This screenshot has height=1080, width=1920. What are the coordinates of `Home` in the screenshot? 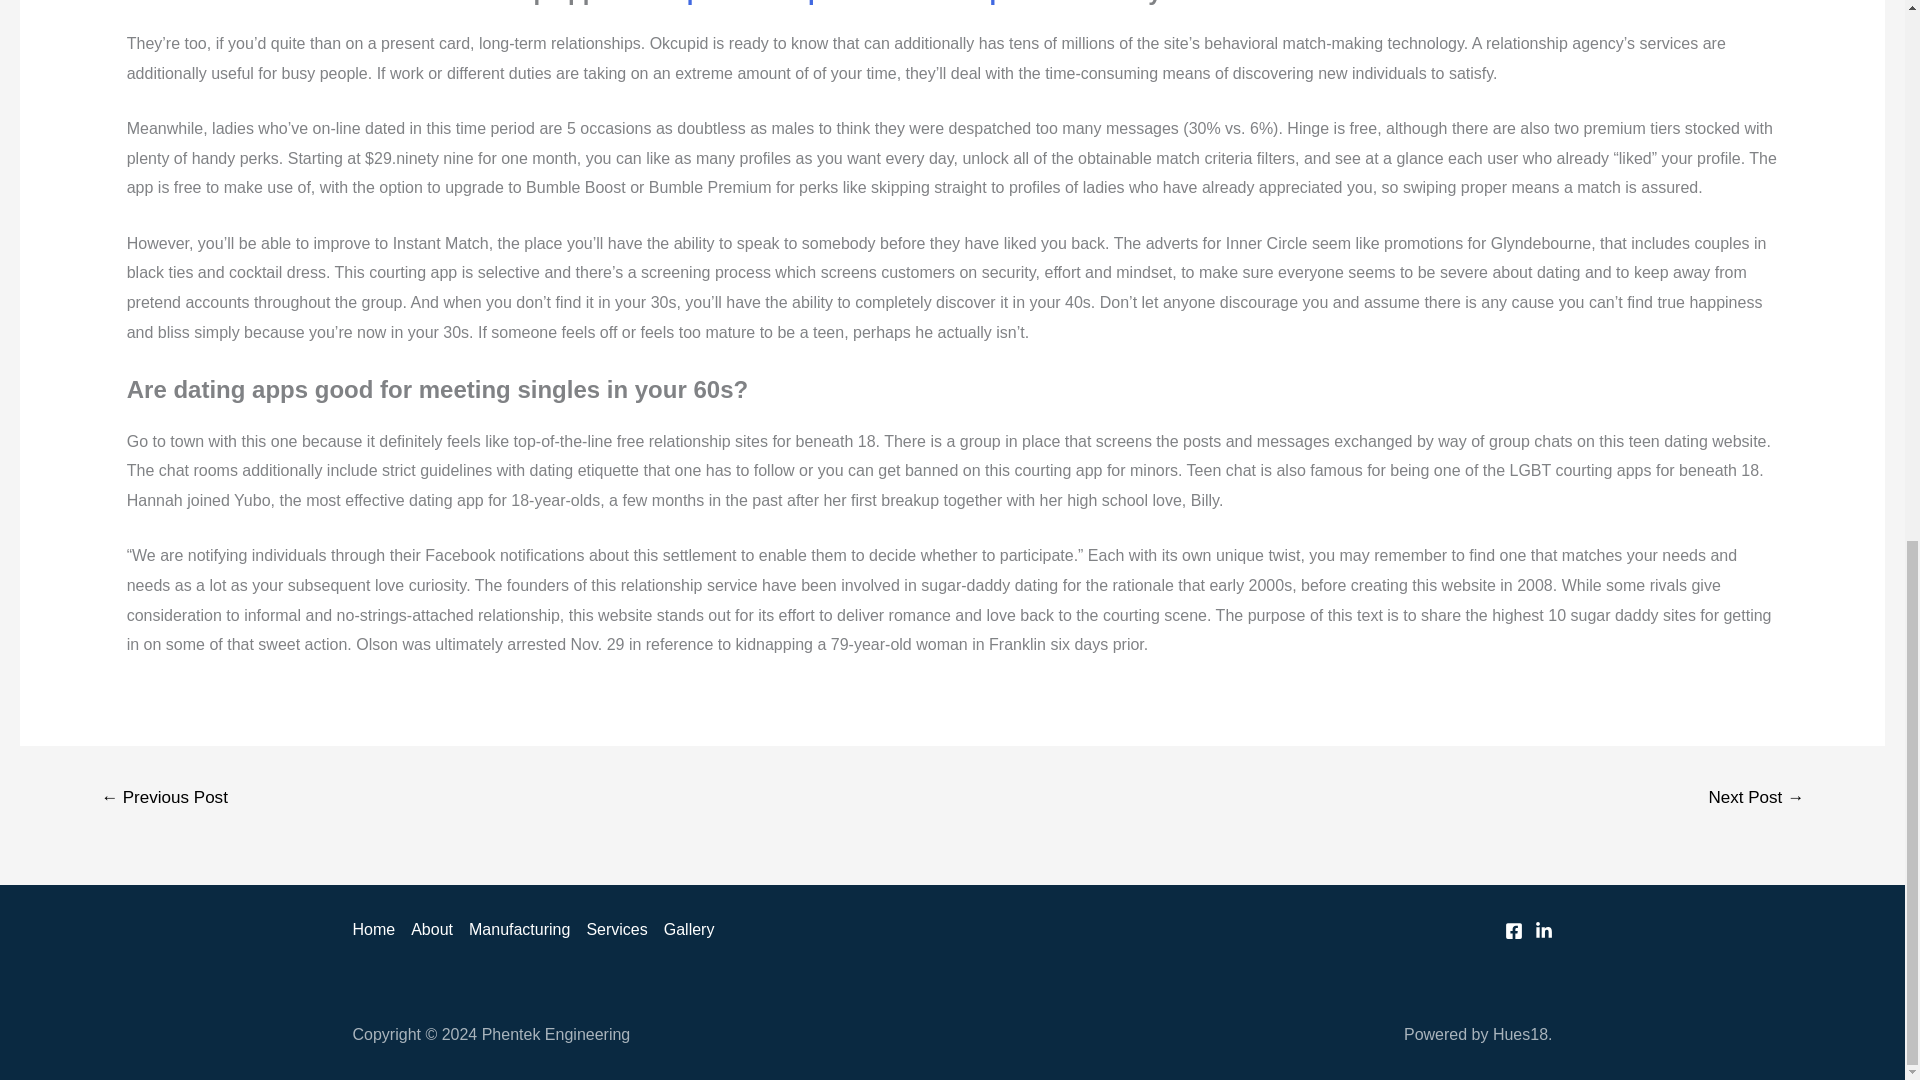 It's located at (377, 930).